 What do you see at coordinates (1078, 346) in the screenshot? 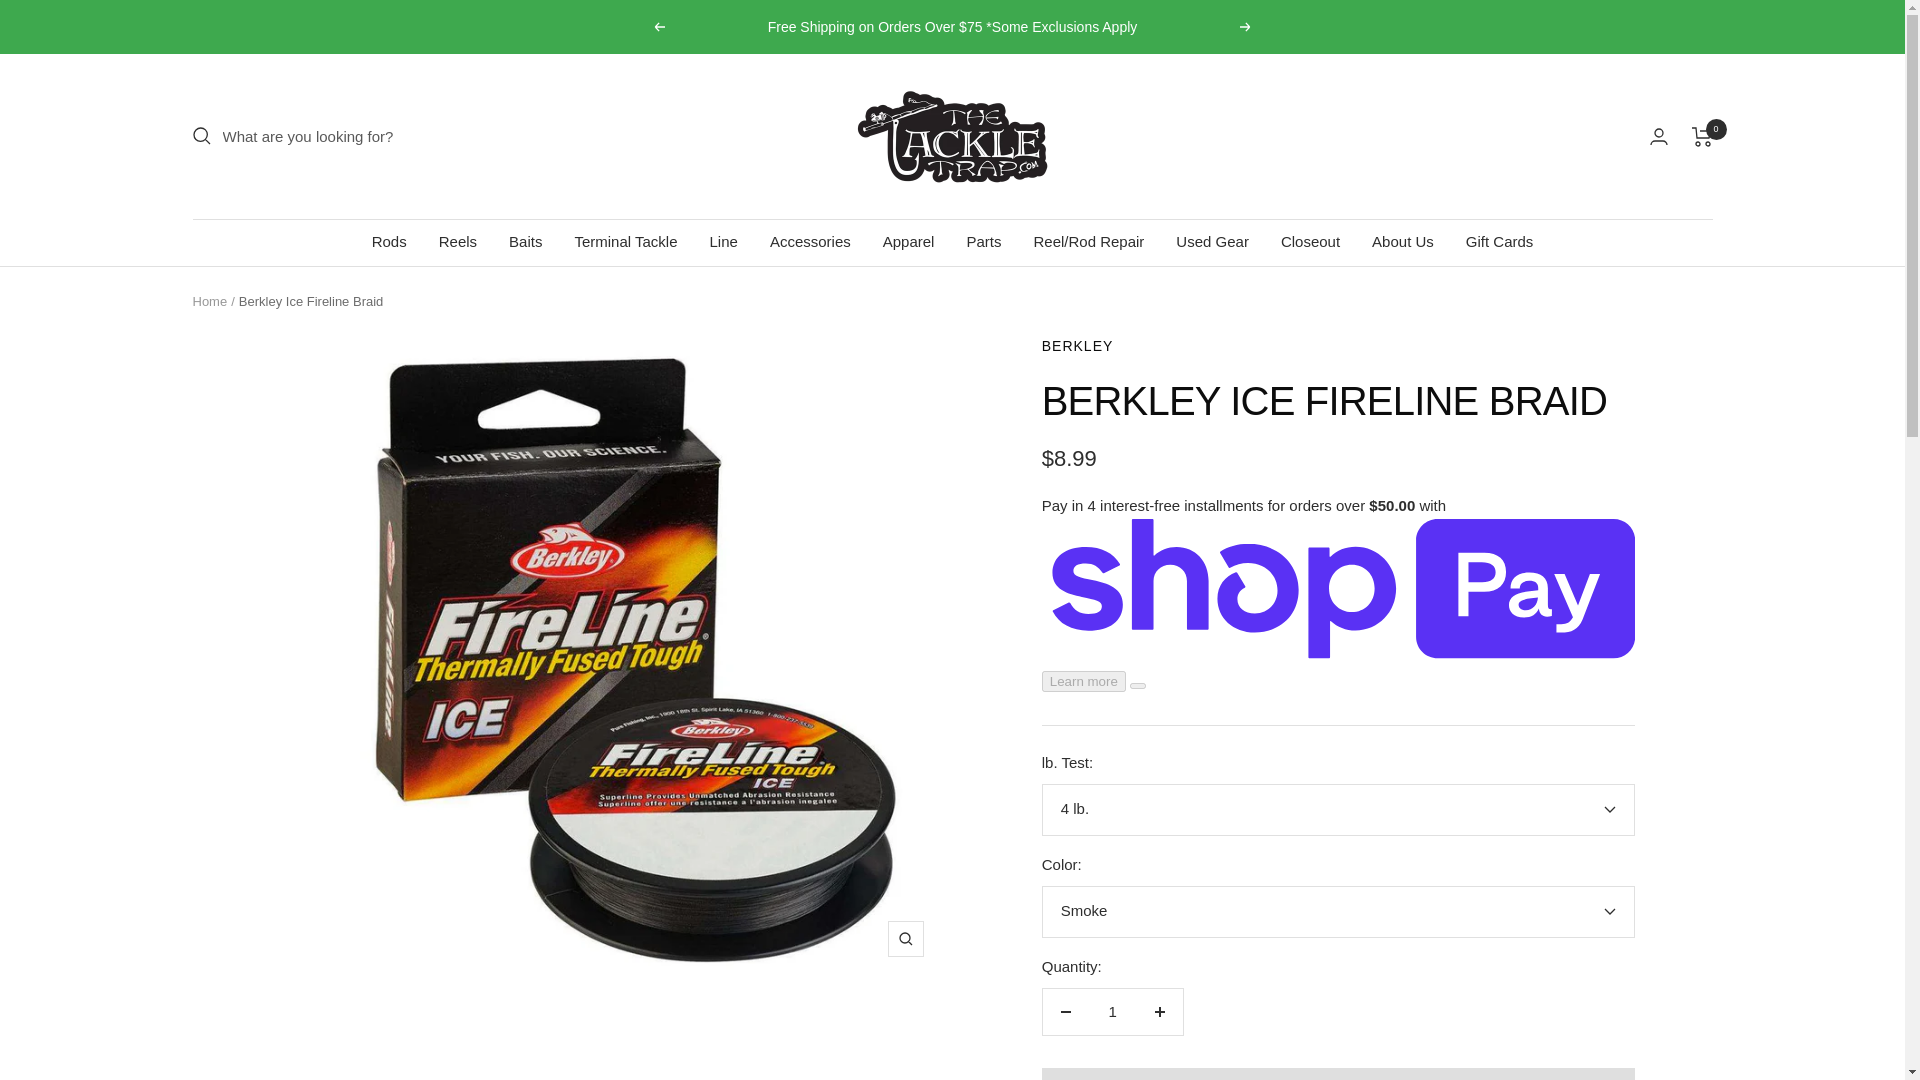
I see `BERKLEY` at bounding box center [1078, 346].